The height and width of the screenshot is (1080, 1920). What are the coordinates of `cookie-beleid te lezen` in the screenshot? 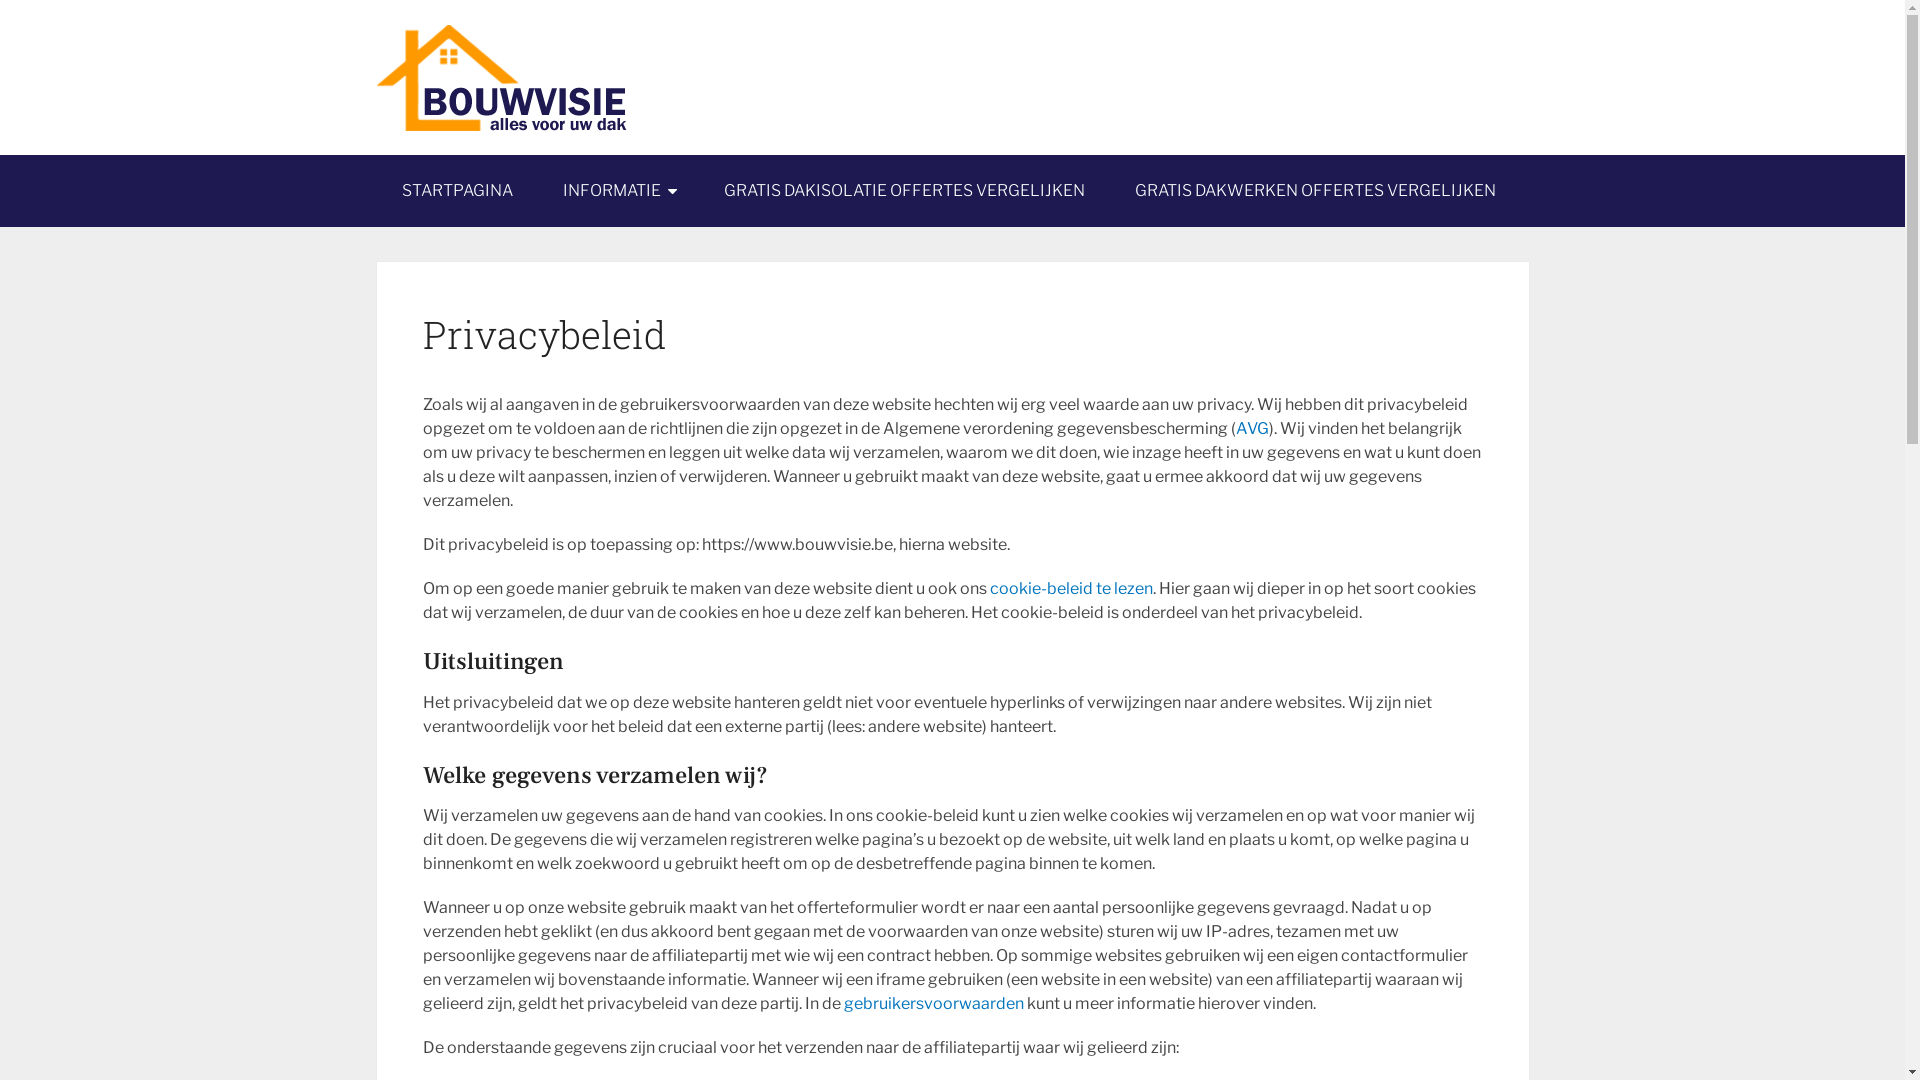 It's located at (1072, 588).